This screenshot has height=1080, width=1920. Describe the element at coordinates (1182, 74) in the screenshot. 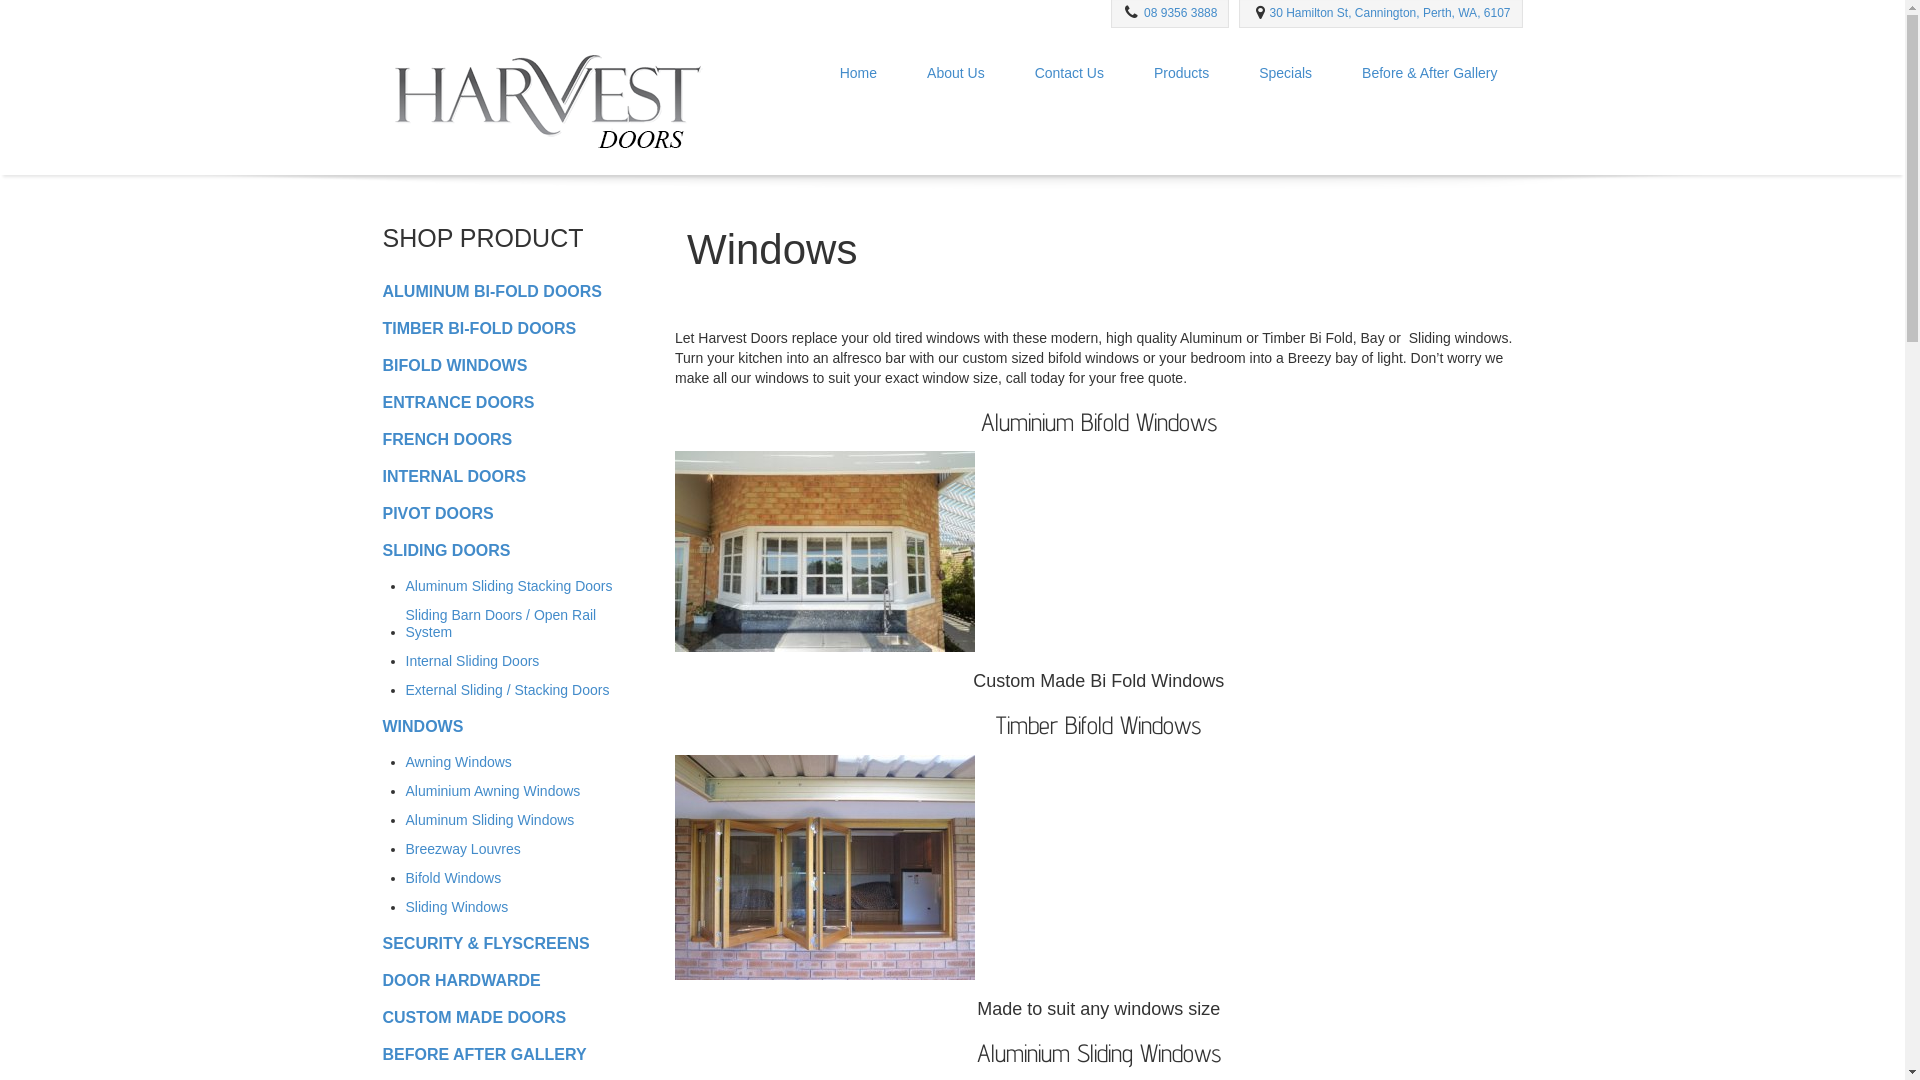

I see `Products` at that location.